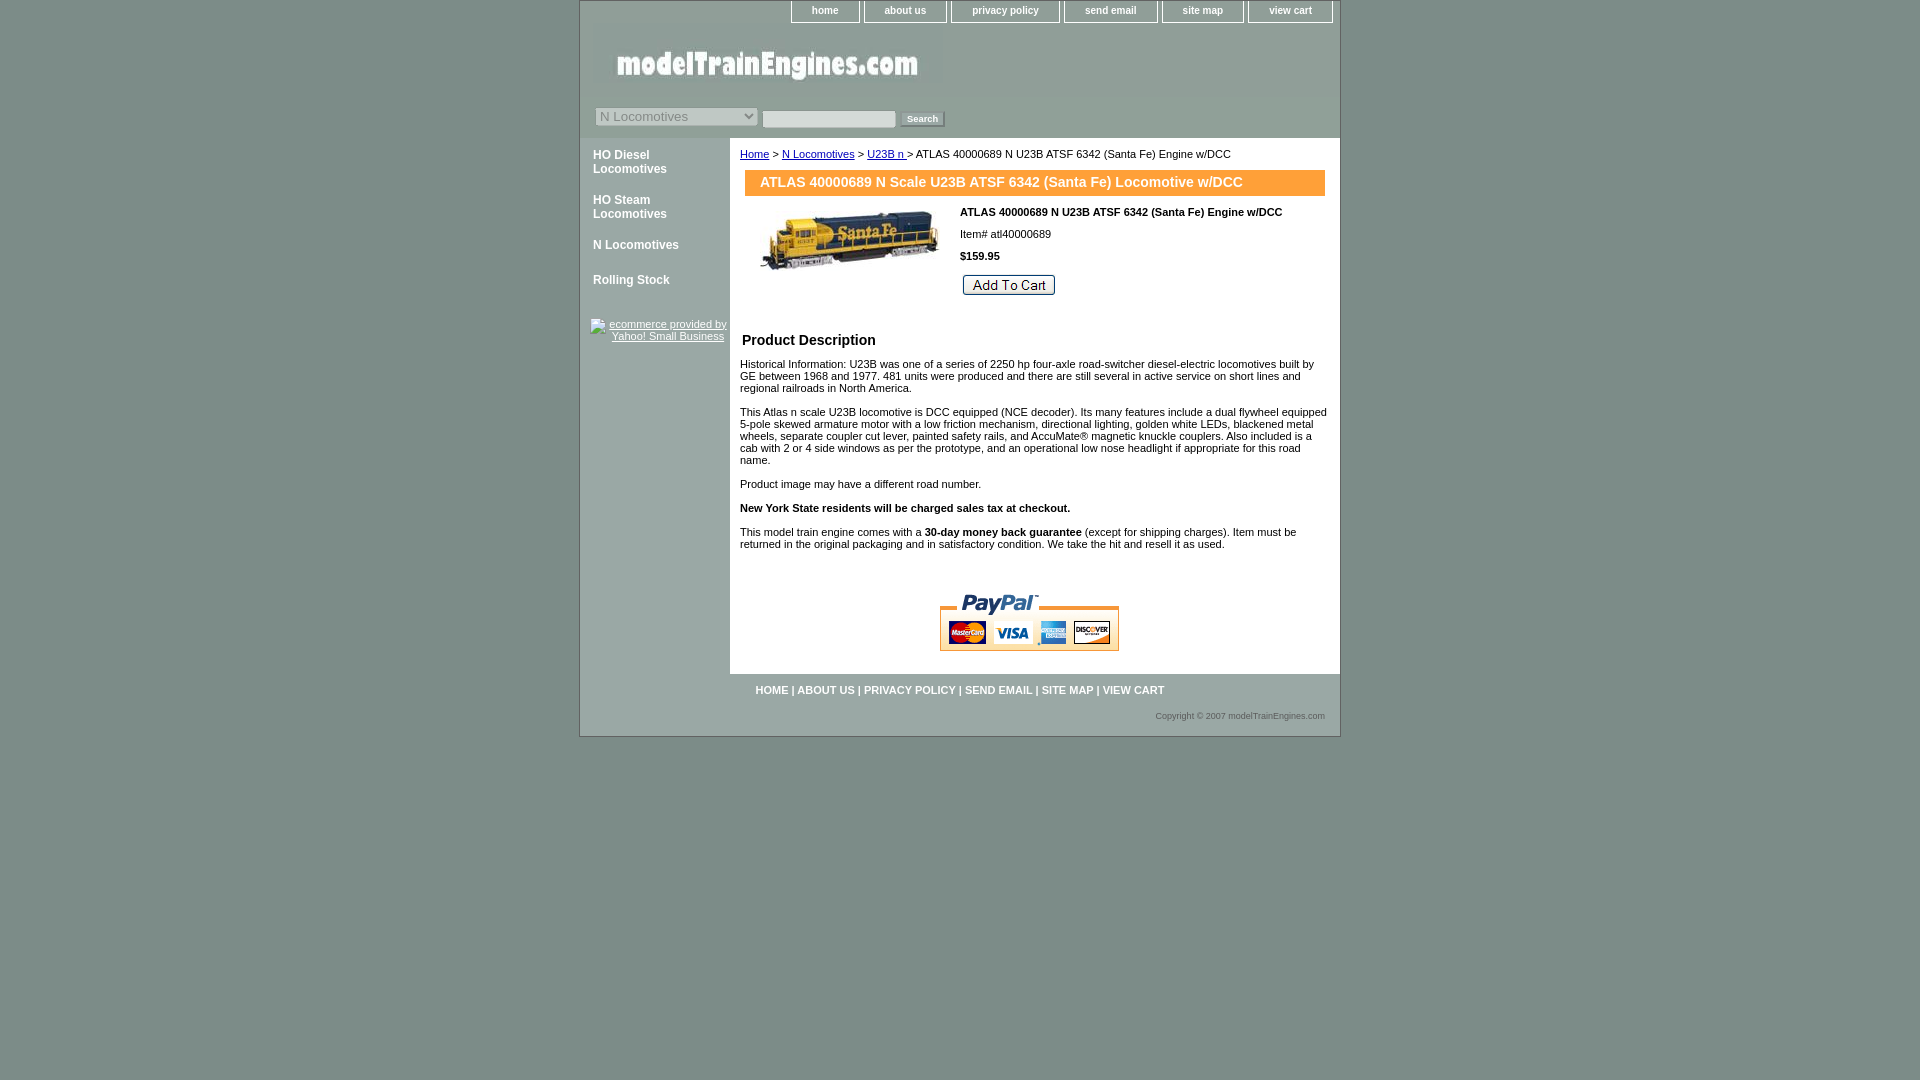 Image resolution: width=1920 pixels, height=1080 pixels. What do you see at coordinates (886, 153) in the screenshot?
I see `U23B n` at bounding box center [886, 153].